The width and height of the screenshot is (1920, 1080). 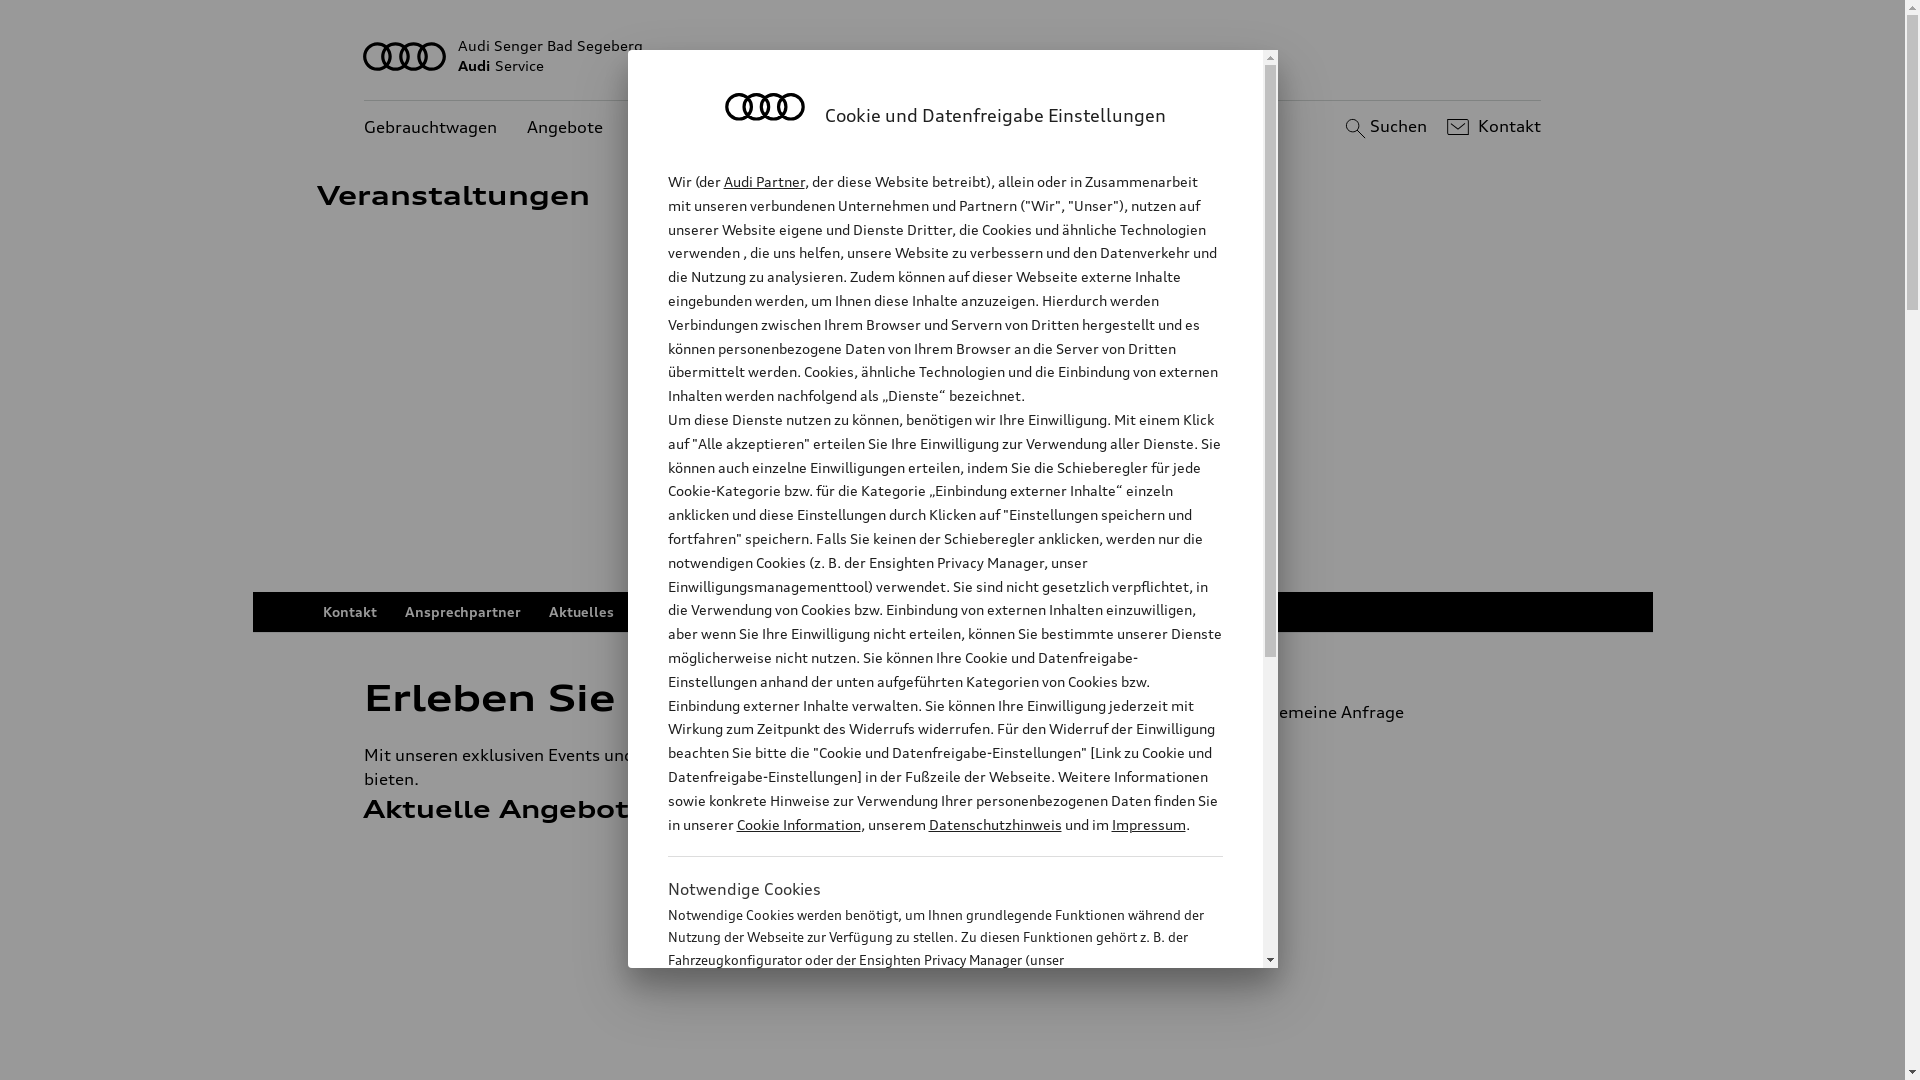 I want to click on Cookie Information, so click(x=924, y=1059).